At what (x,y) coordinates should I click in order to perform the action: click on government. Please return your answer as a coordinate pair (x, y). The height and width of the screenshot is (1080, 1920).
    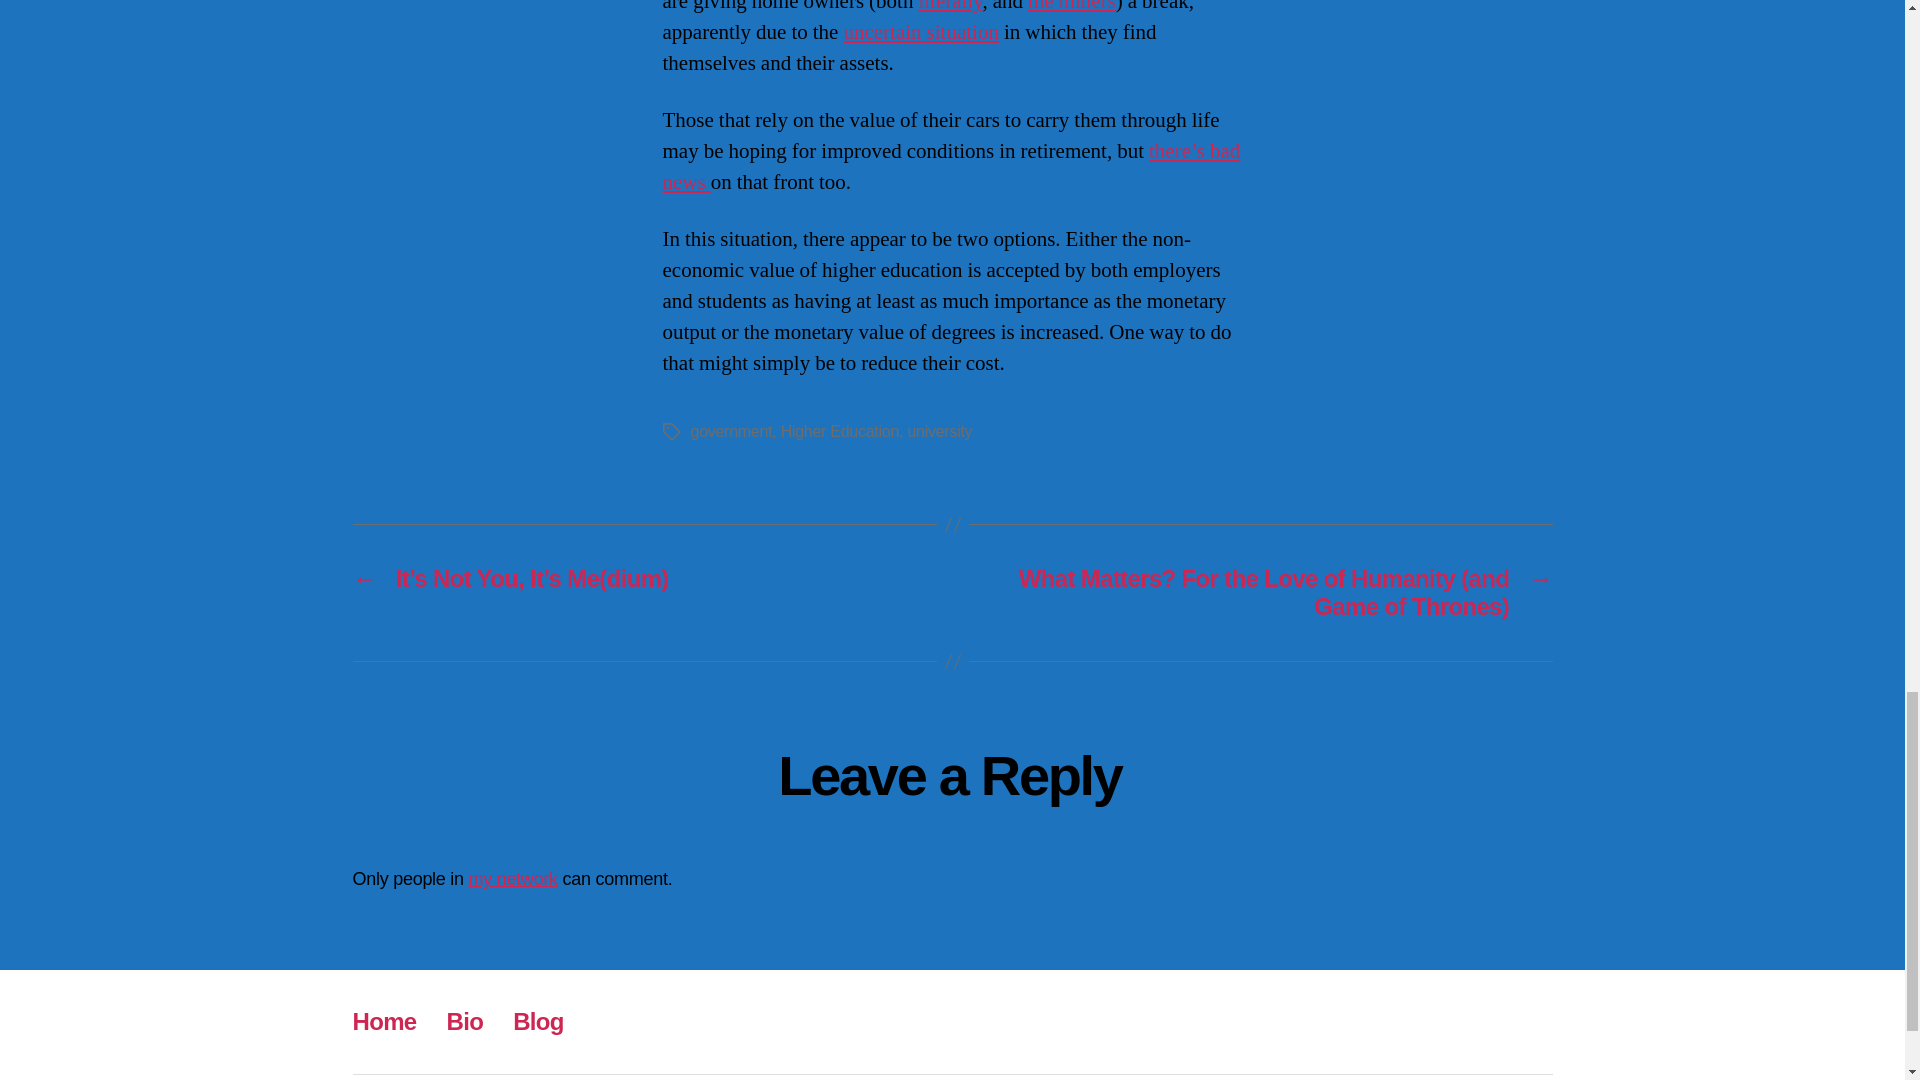
    Looking at the image, I should click on (730, 431).